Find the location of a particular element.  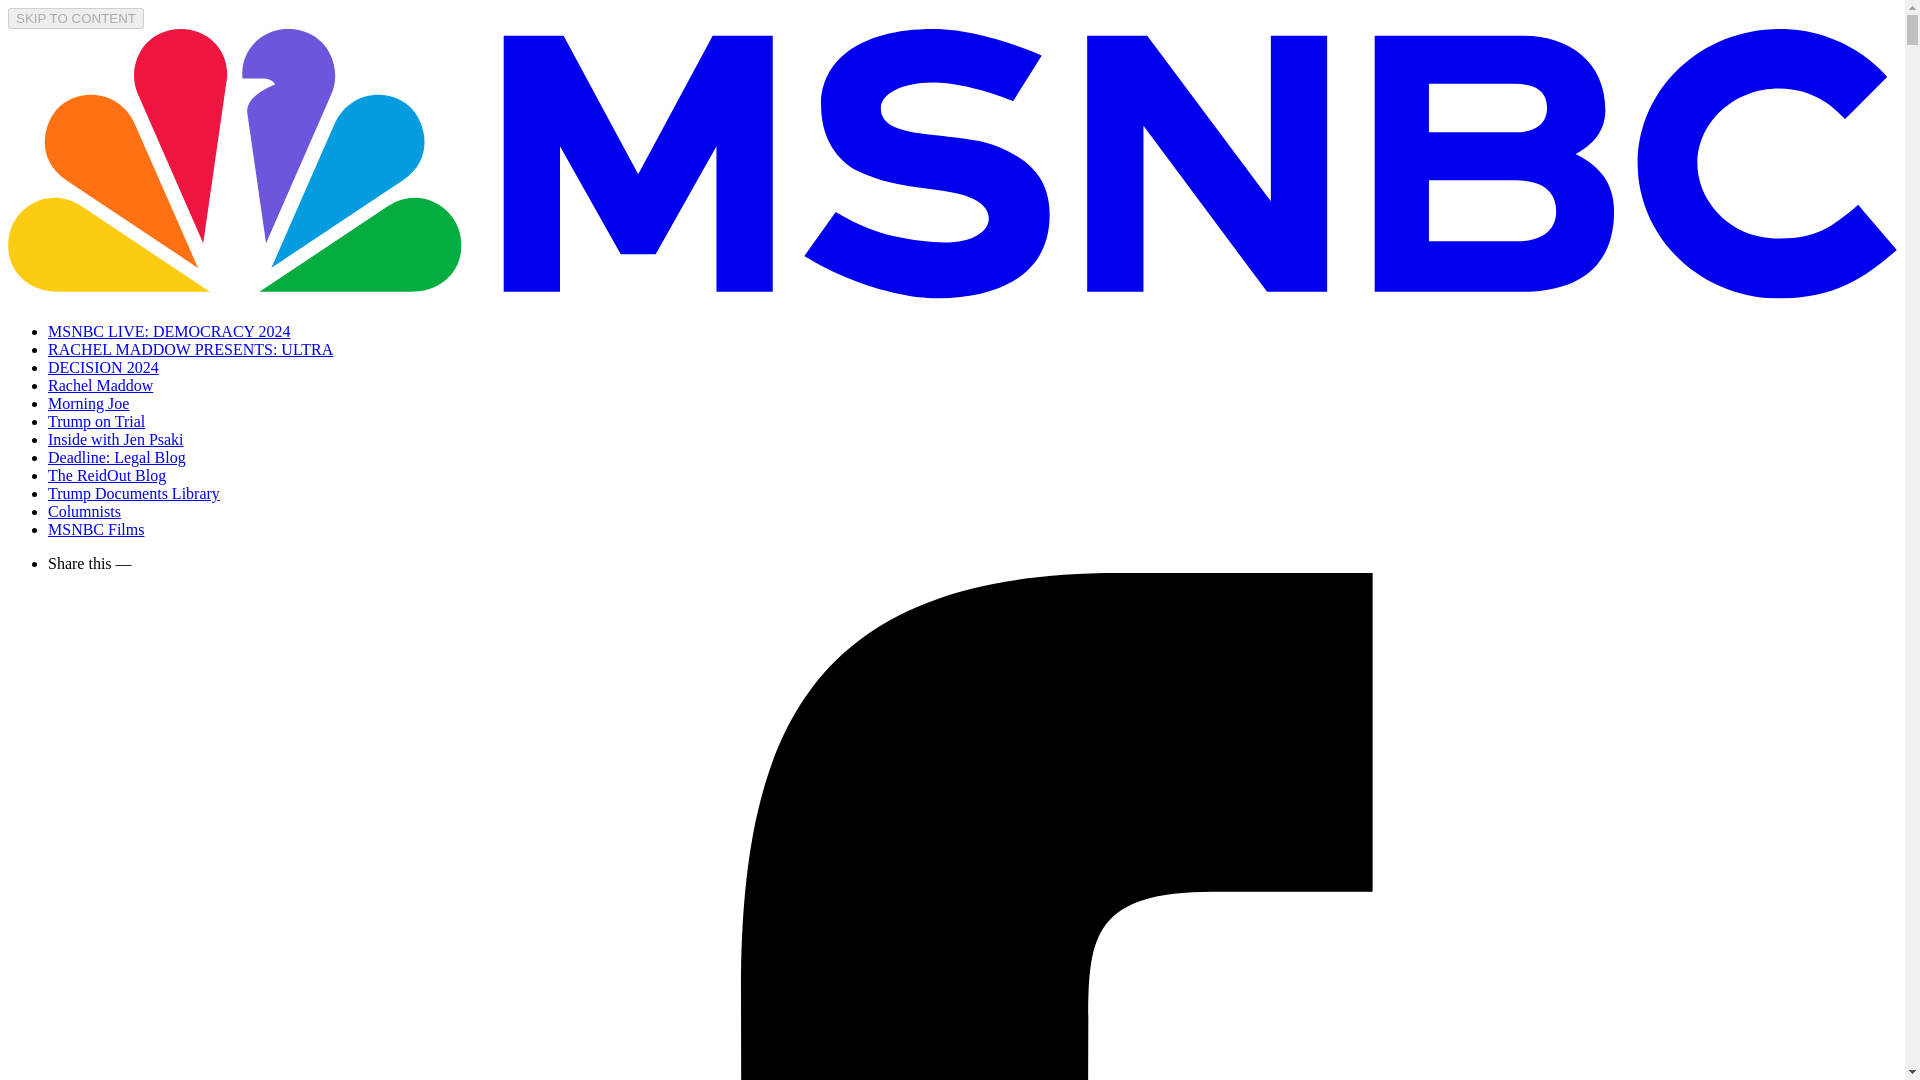

RACHEL MADDOW PRESENTS: ULTRA is located at coordinates (190, 349).